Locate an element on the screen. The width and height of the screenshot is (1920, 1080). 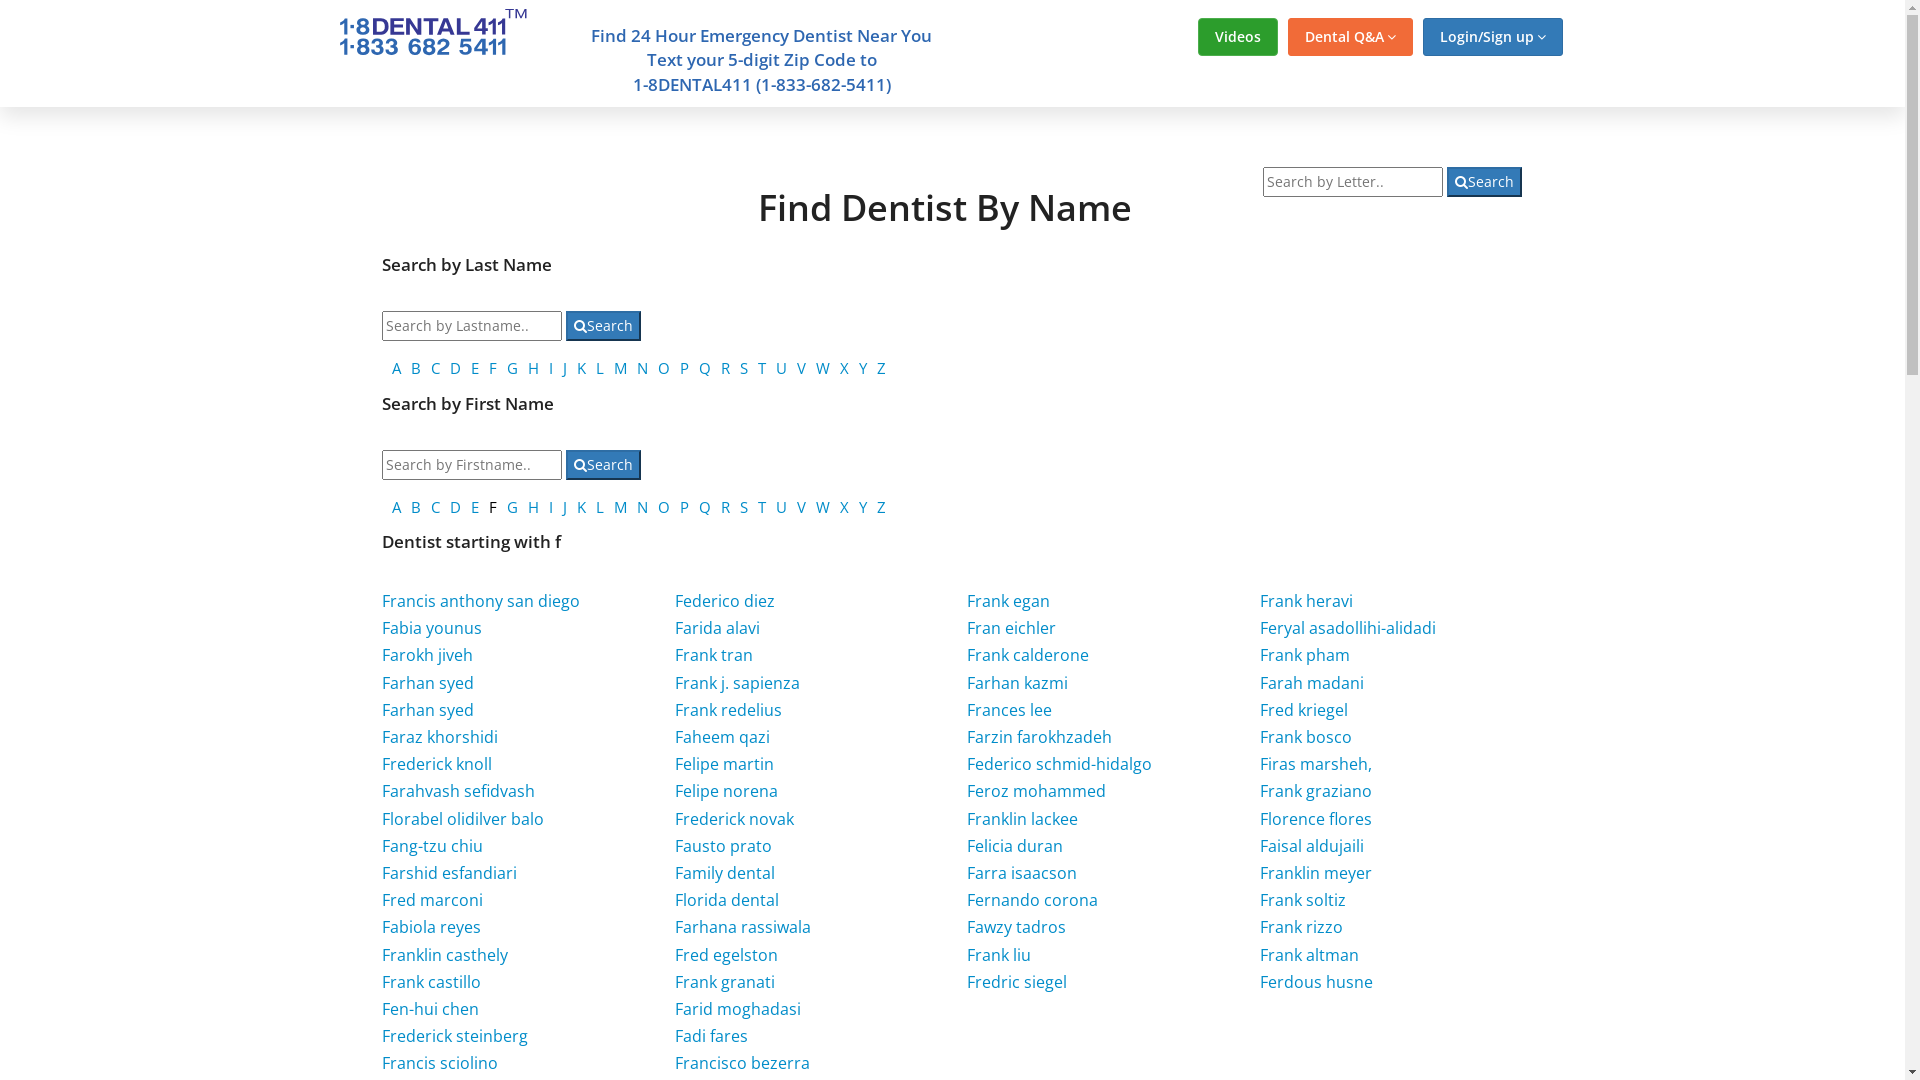
Frank heravi is located at coordinates (1306, 601).